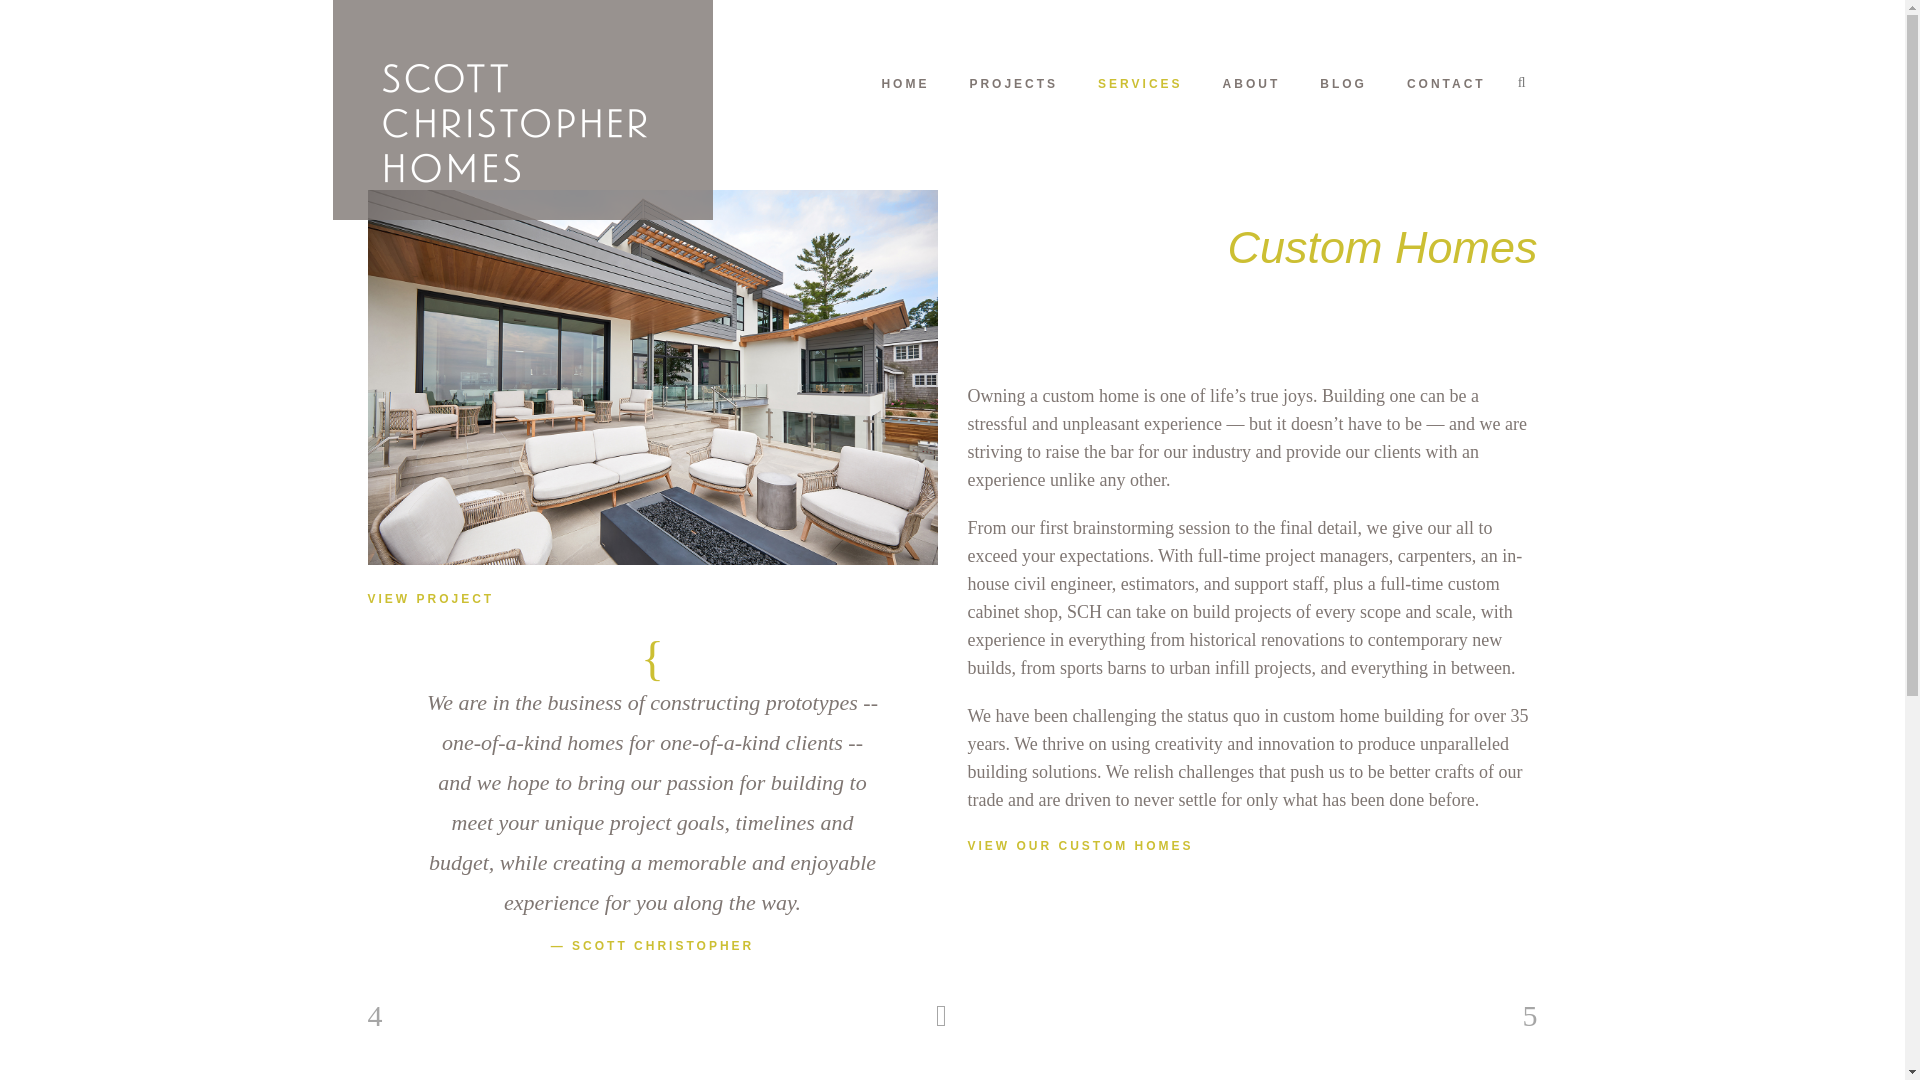 Image resolution: width=1920 pixels, height=1080 pixels. Describe the element at coordinates (432, 598) in the screenshot. I see `VIEW PROJECT` at that location.